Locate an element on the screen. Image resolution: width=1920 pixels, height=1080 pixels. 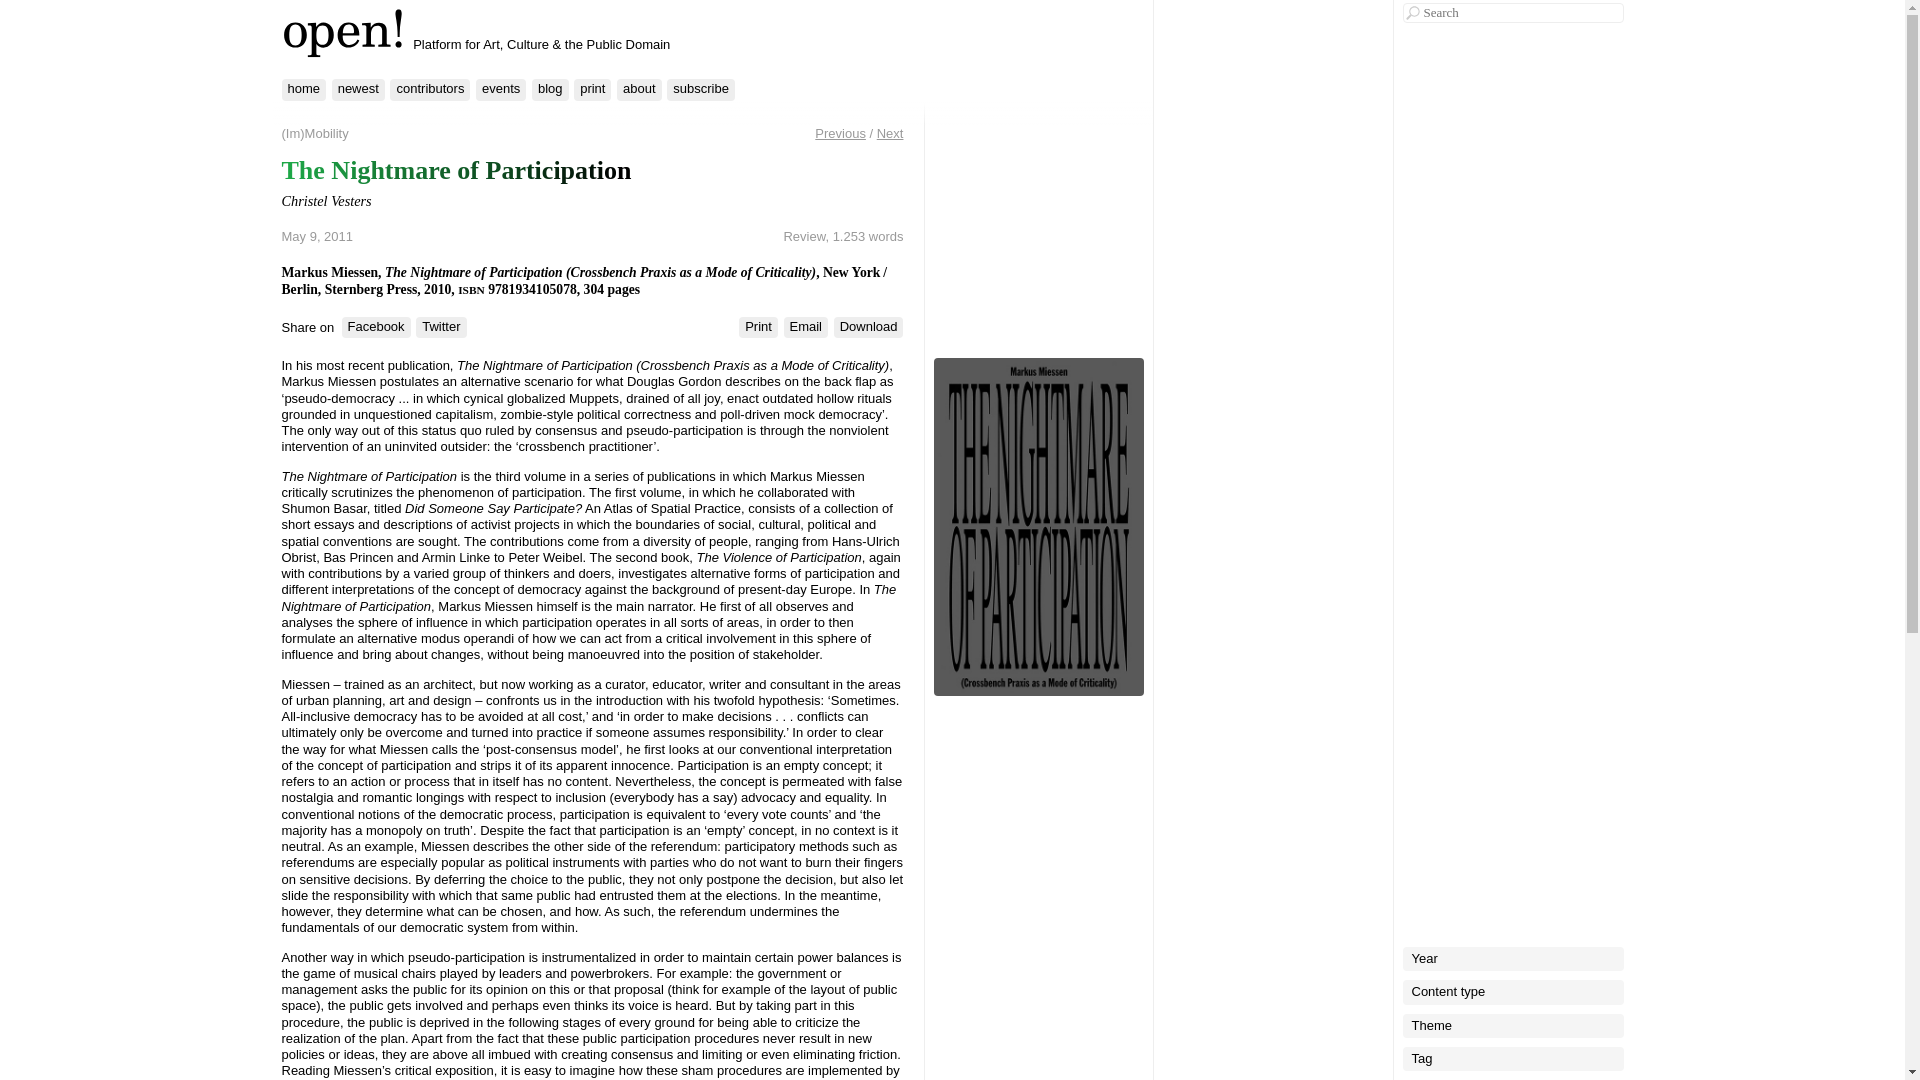
about is located at coordinates (639, 89).